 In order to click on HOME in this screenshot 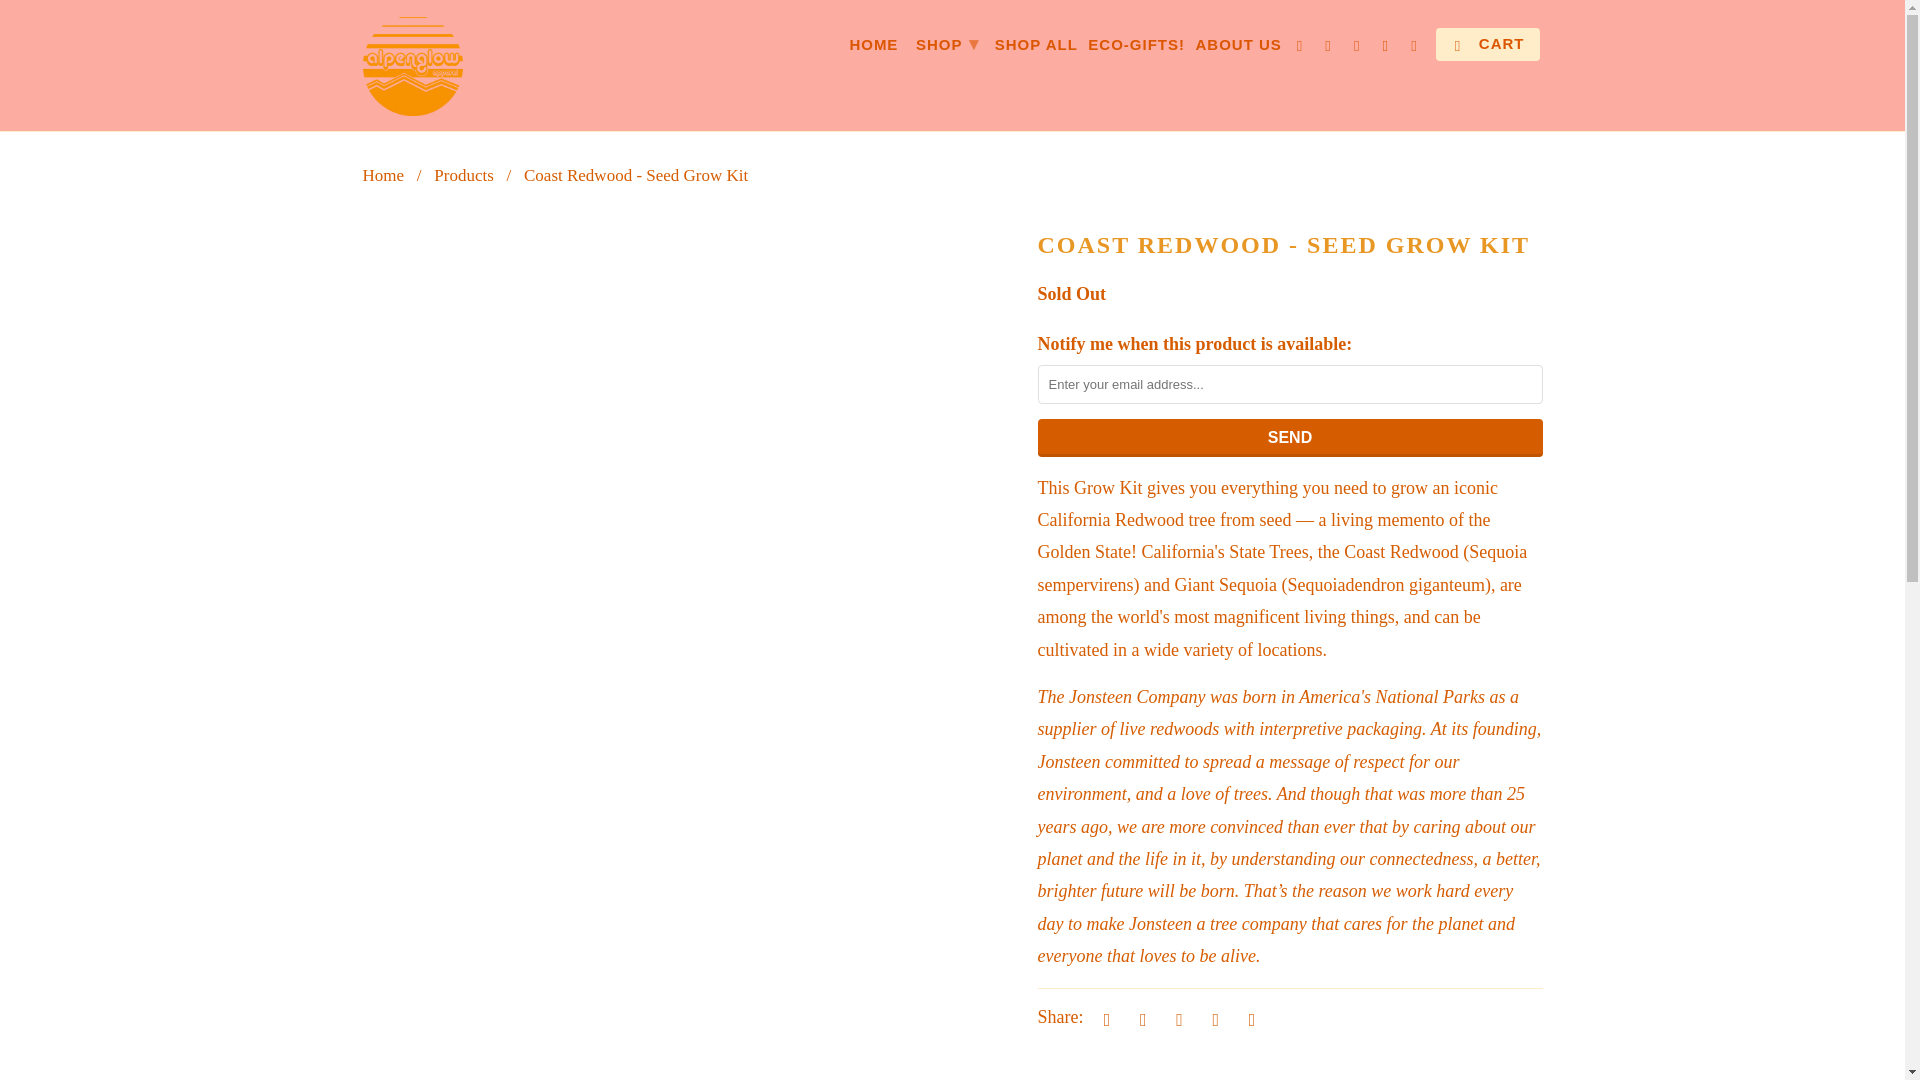, I will do `click(873, 48)`.